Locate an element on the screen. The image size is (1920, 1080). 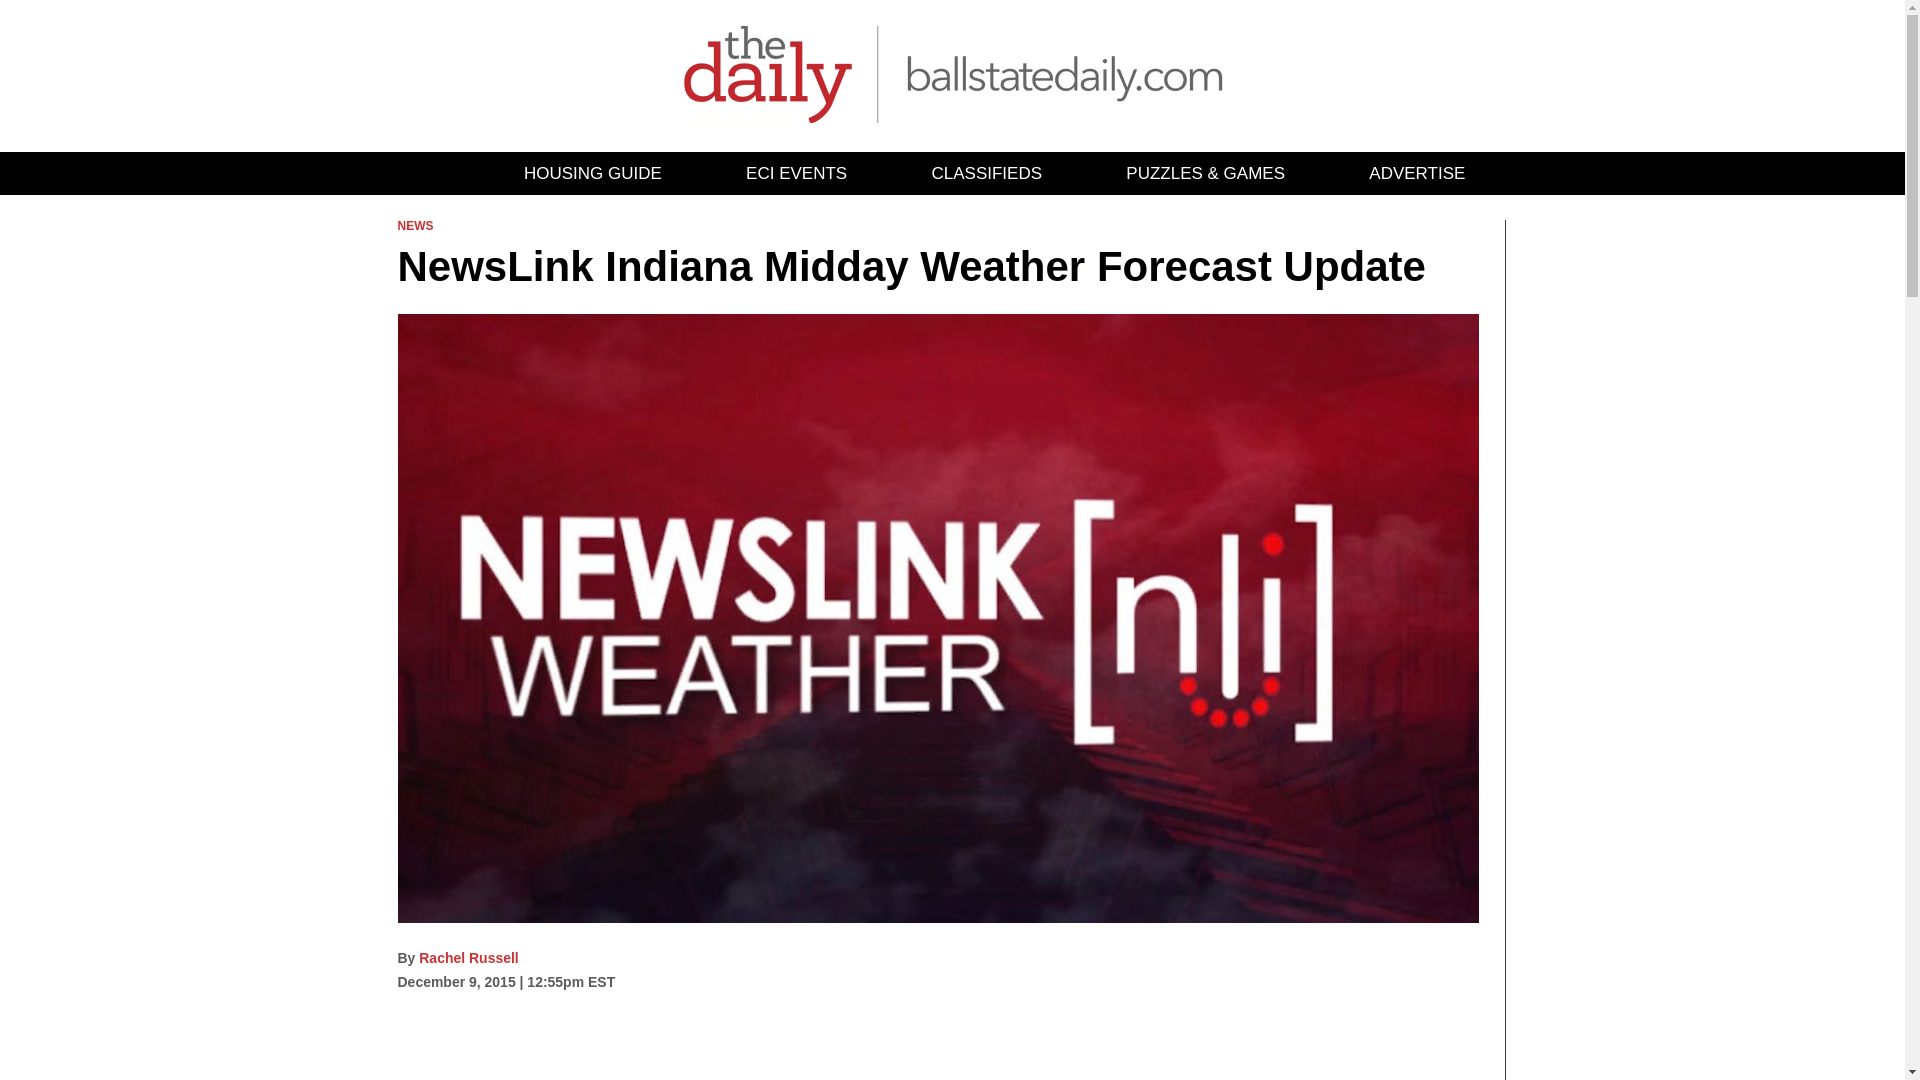
Housing Guide is located at coordinates (592, 174).